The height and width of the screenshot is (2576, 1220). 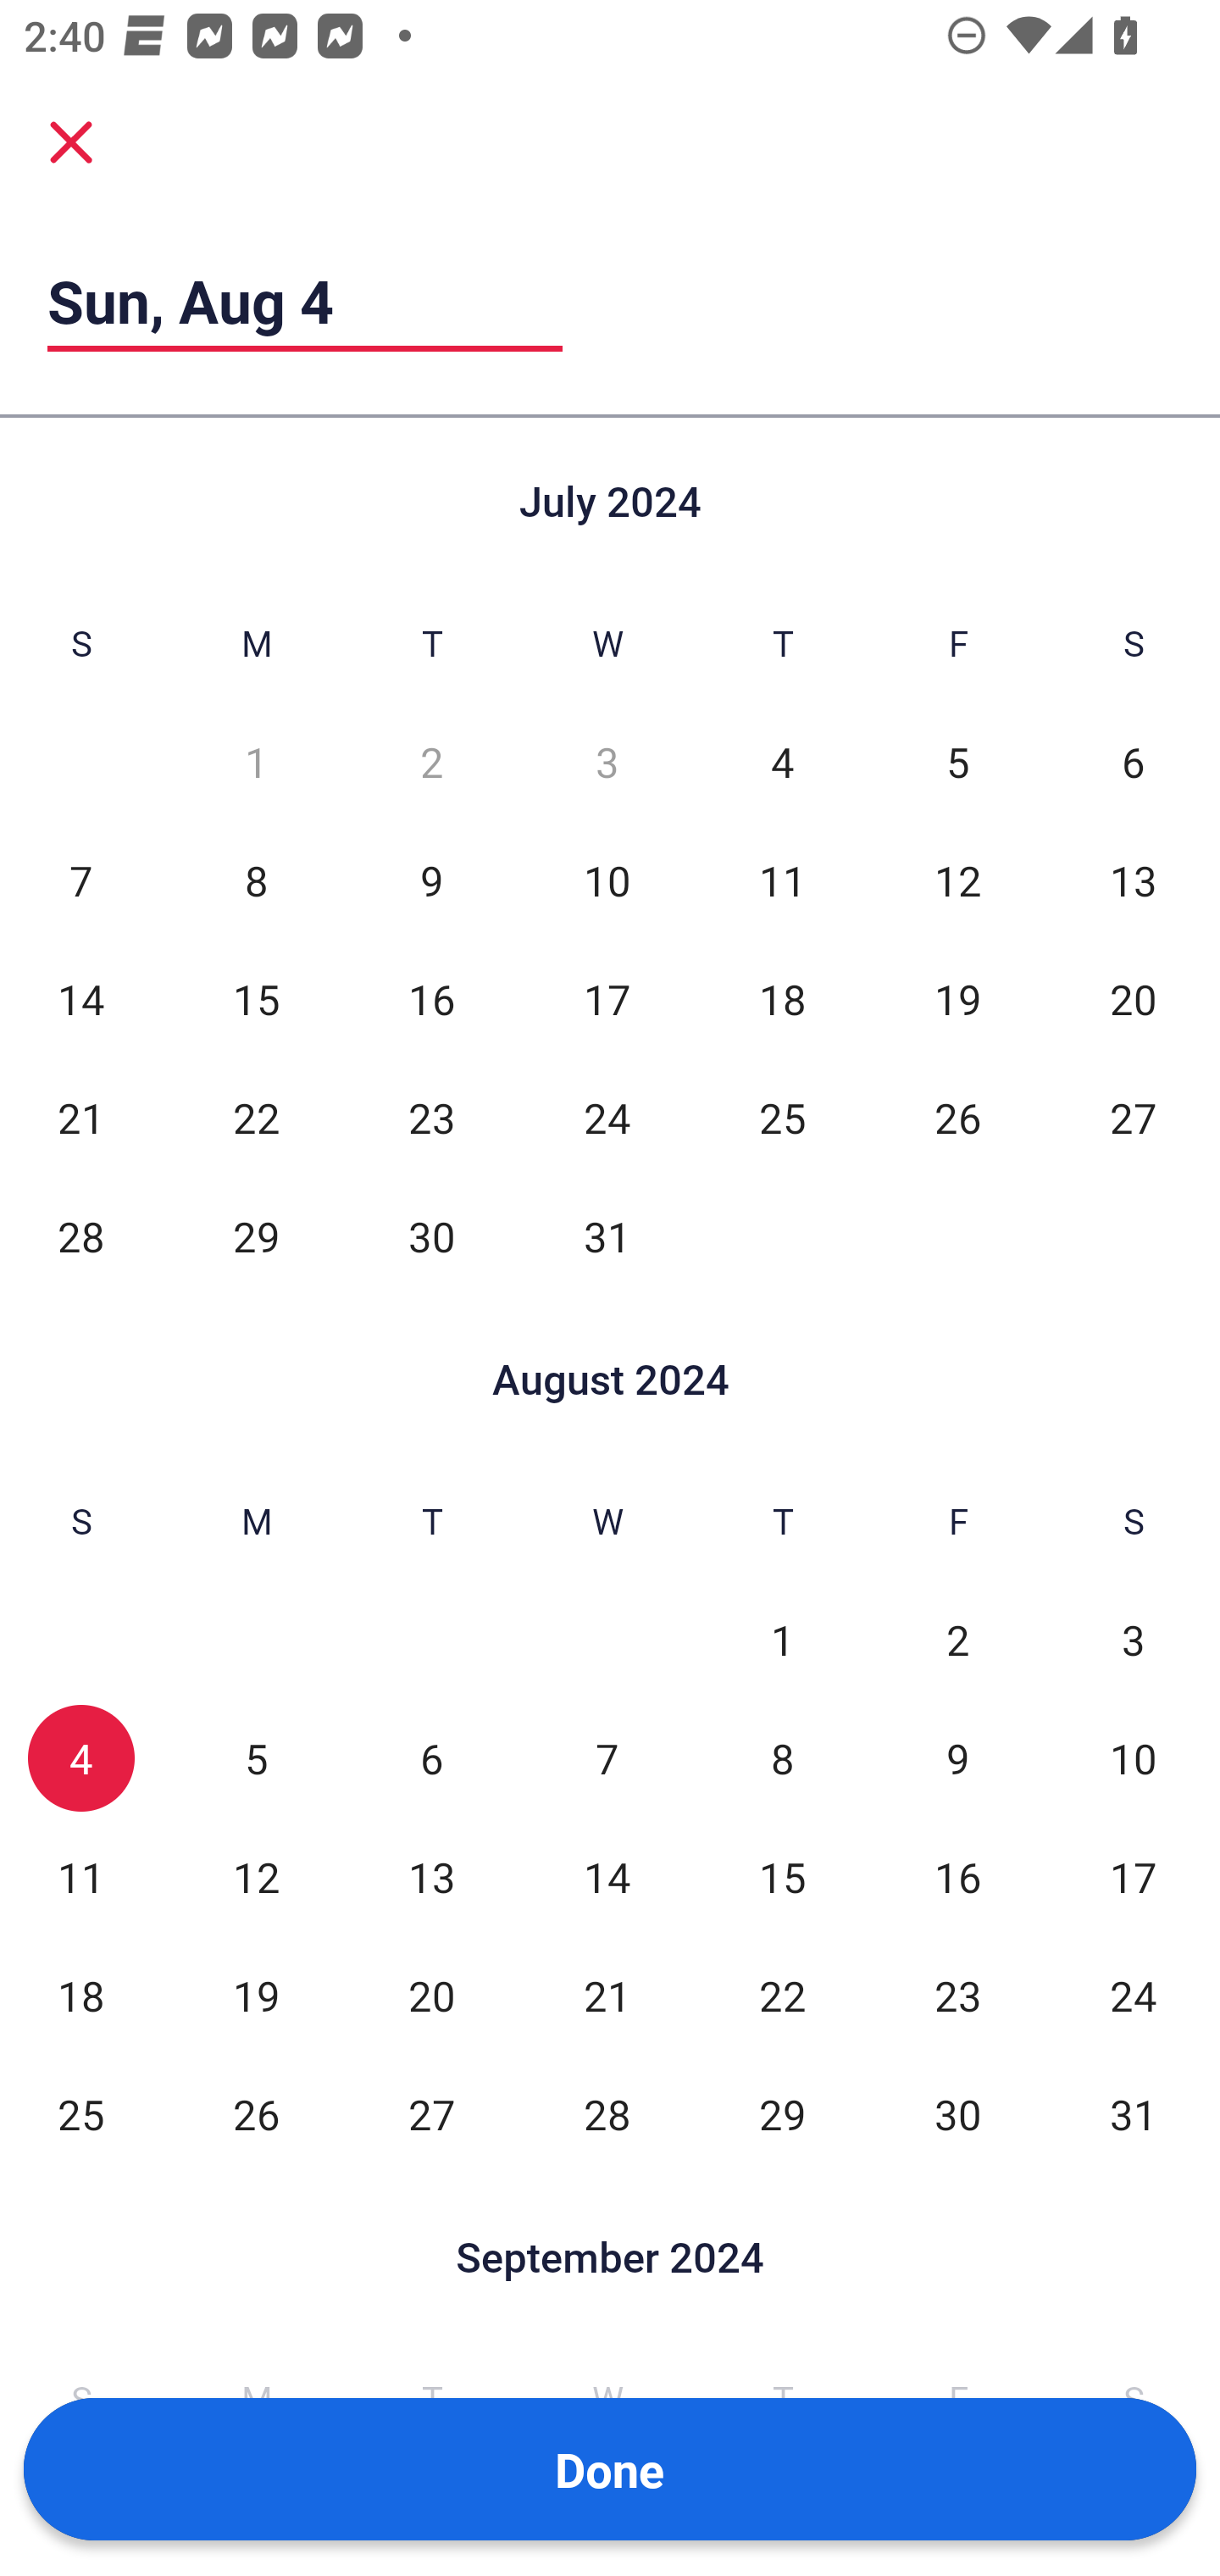 I want to click on 1 Mon, Jul 1, Not Selected, so click(x=256, y=762).